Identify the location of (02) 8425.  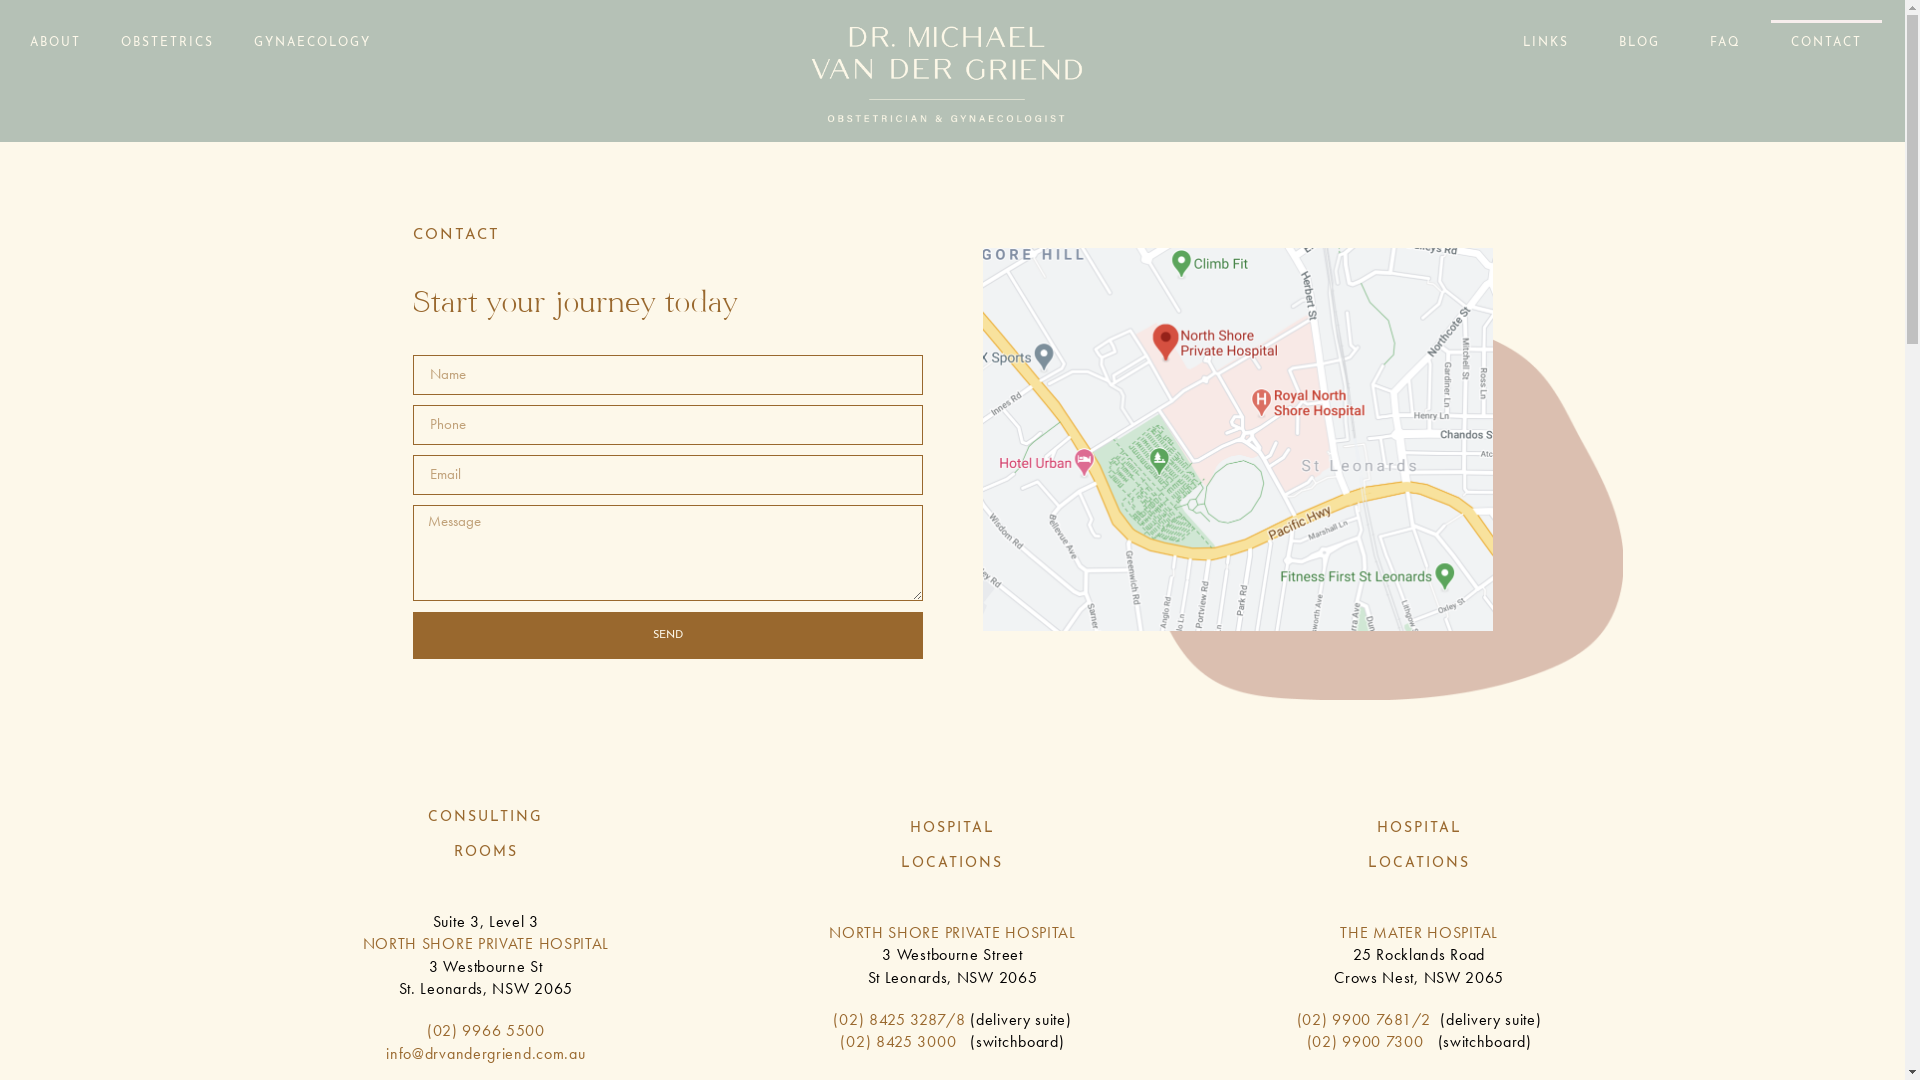
(869, 1020).